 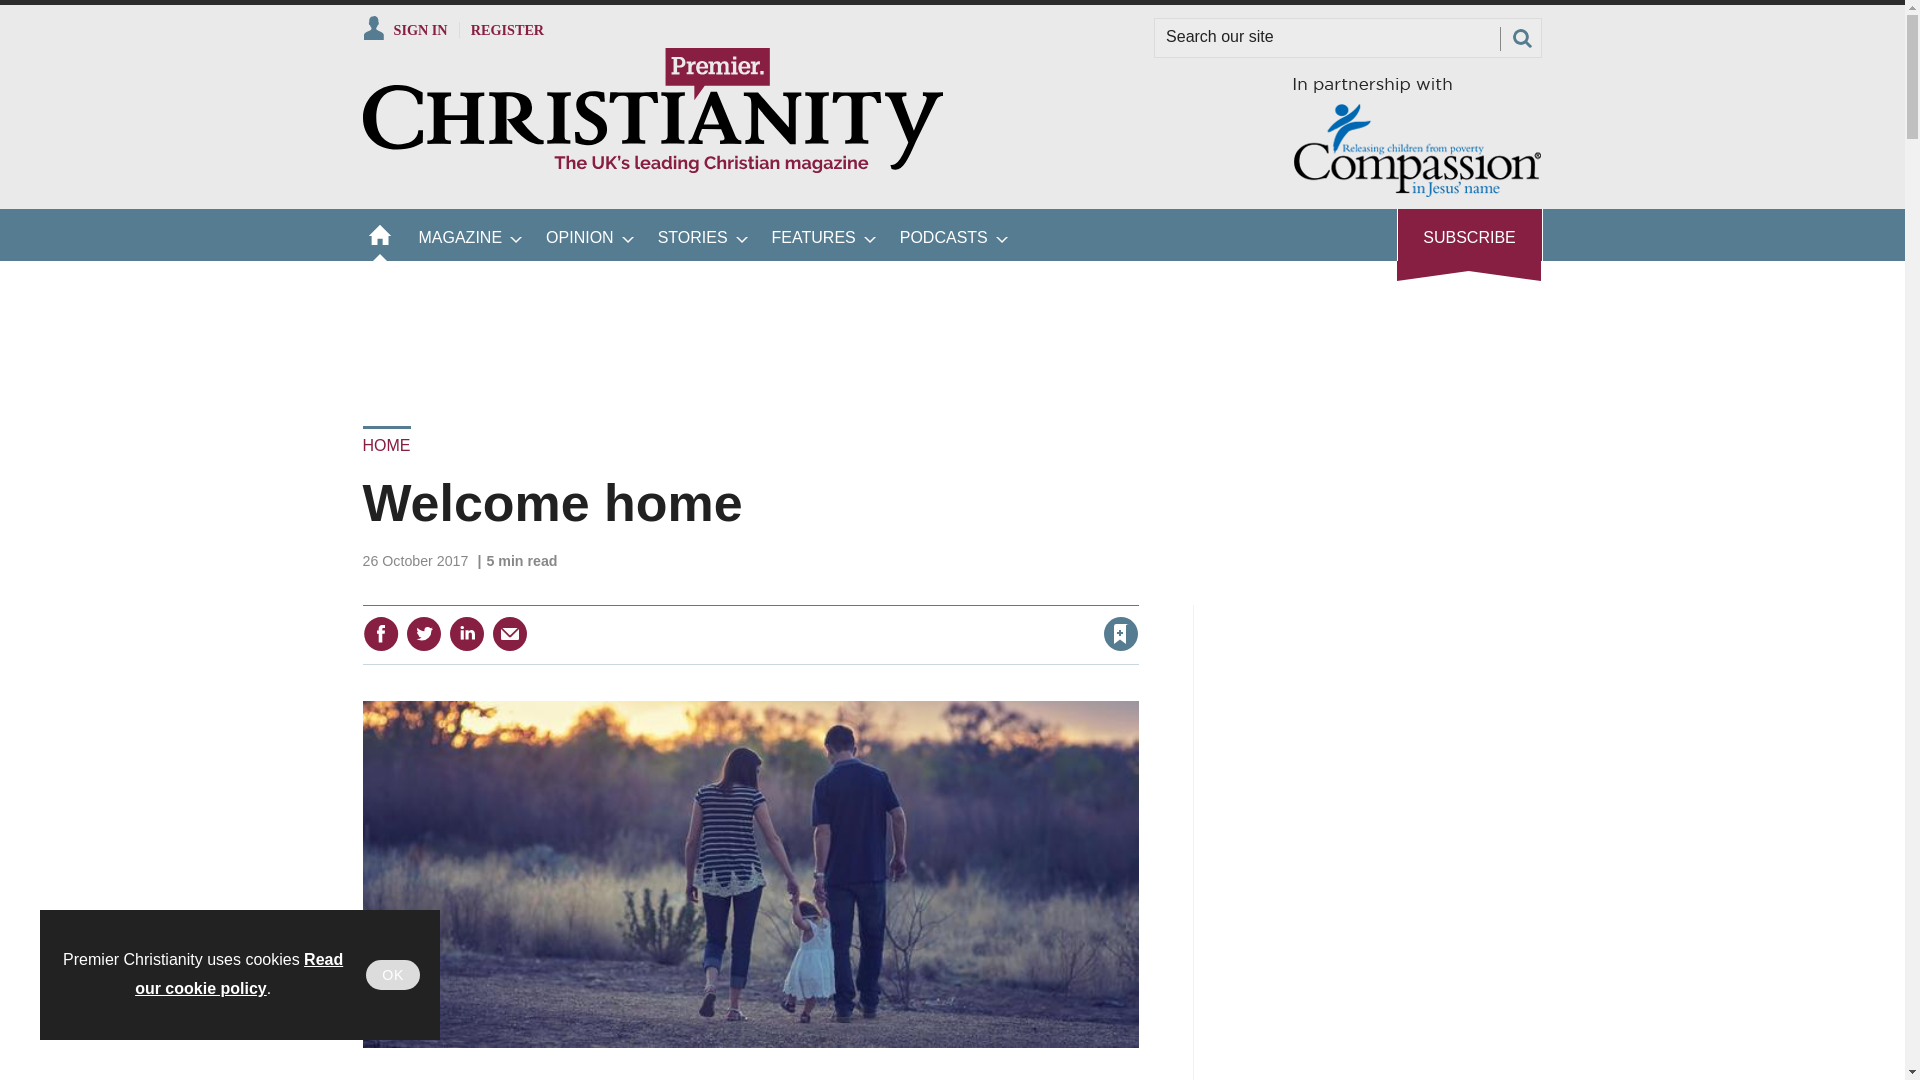 I want to click on Share this on Twitter, so click(x=423, y=634).